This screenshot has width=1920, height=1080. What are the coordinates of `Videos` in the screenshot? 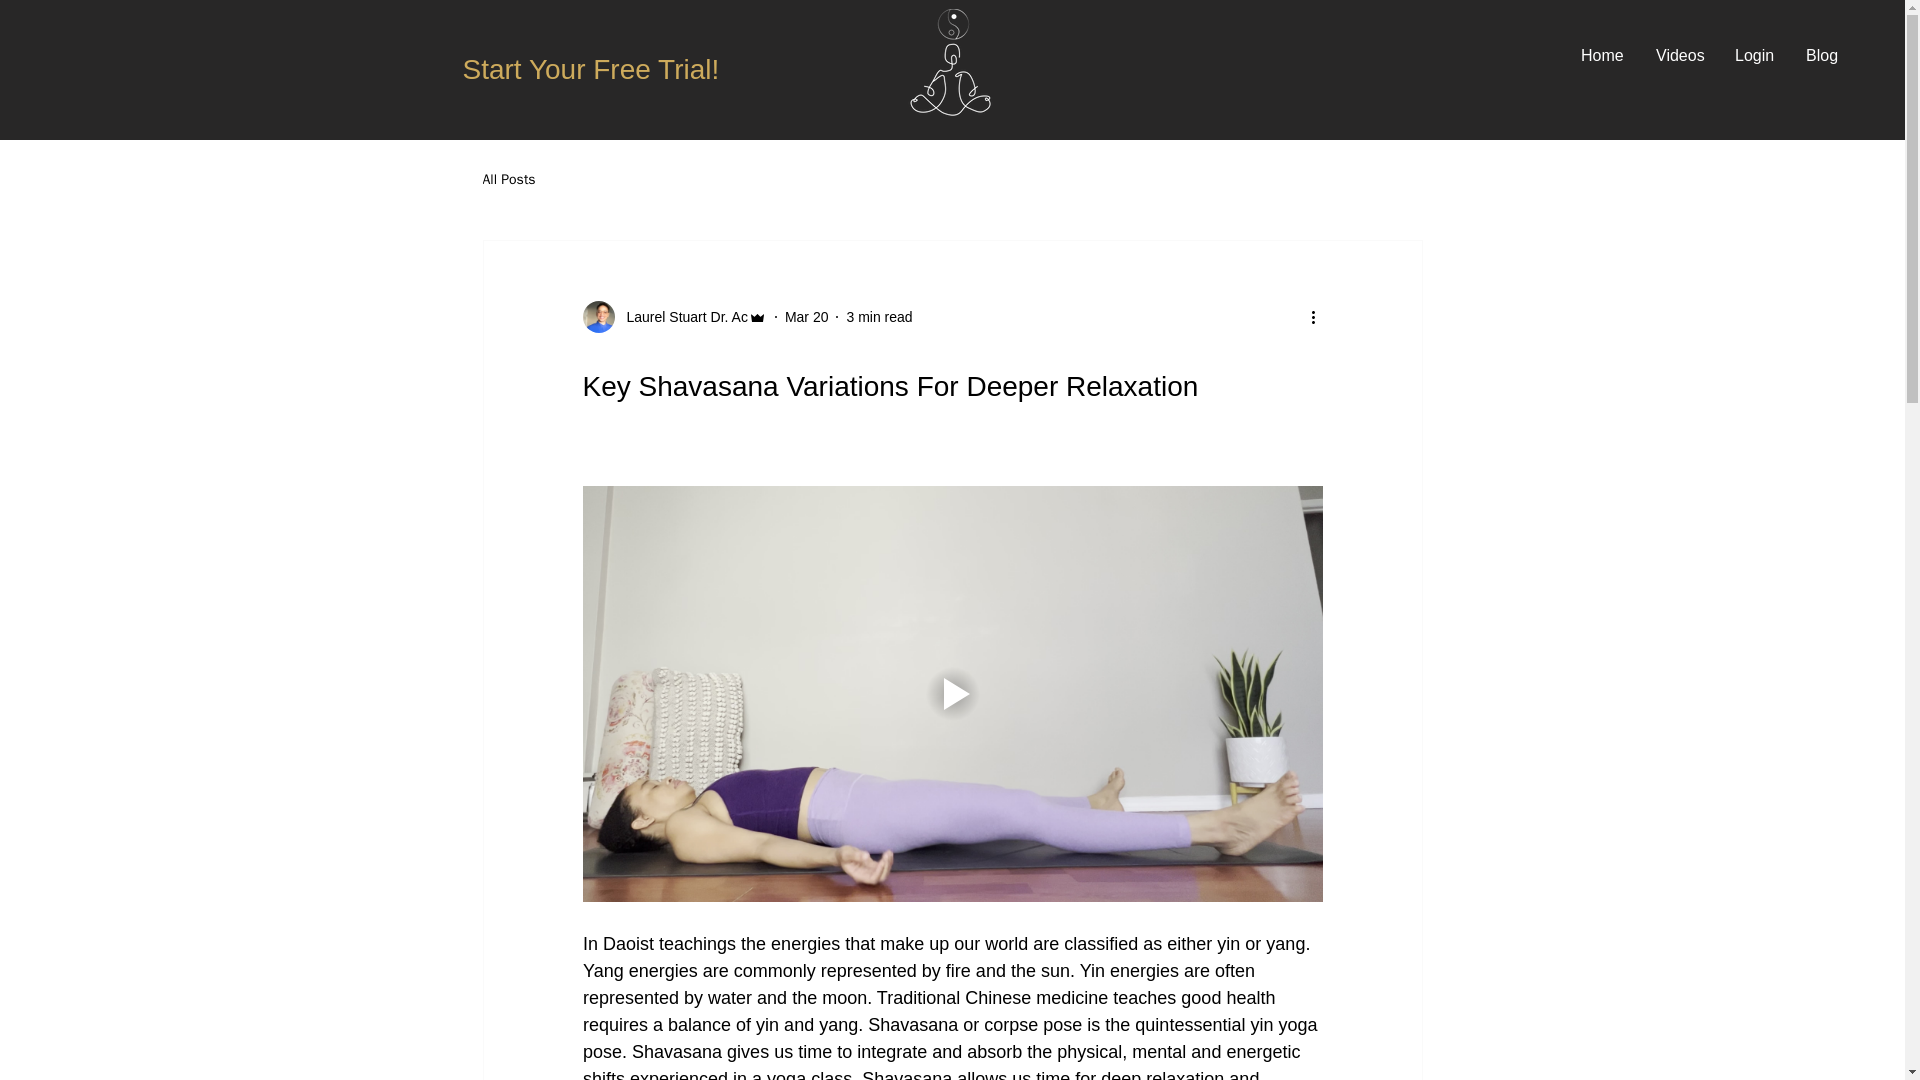 It's located at (1680, 56).